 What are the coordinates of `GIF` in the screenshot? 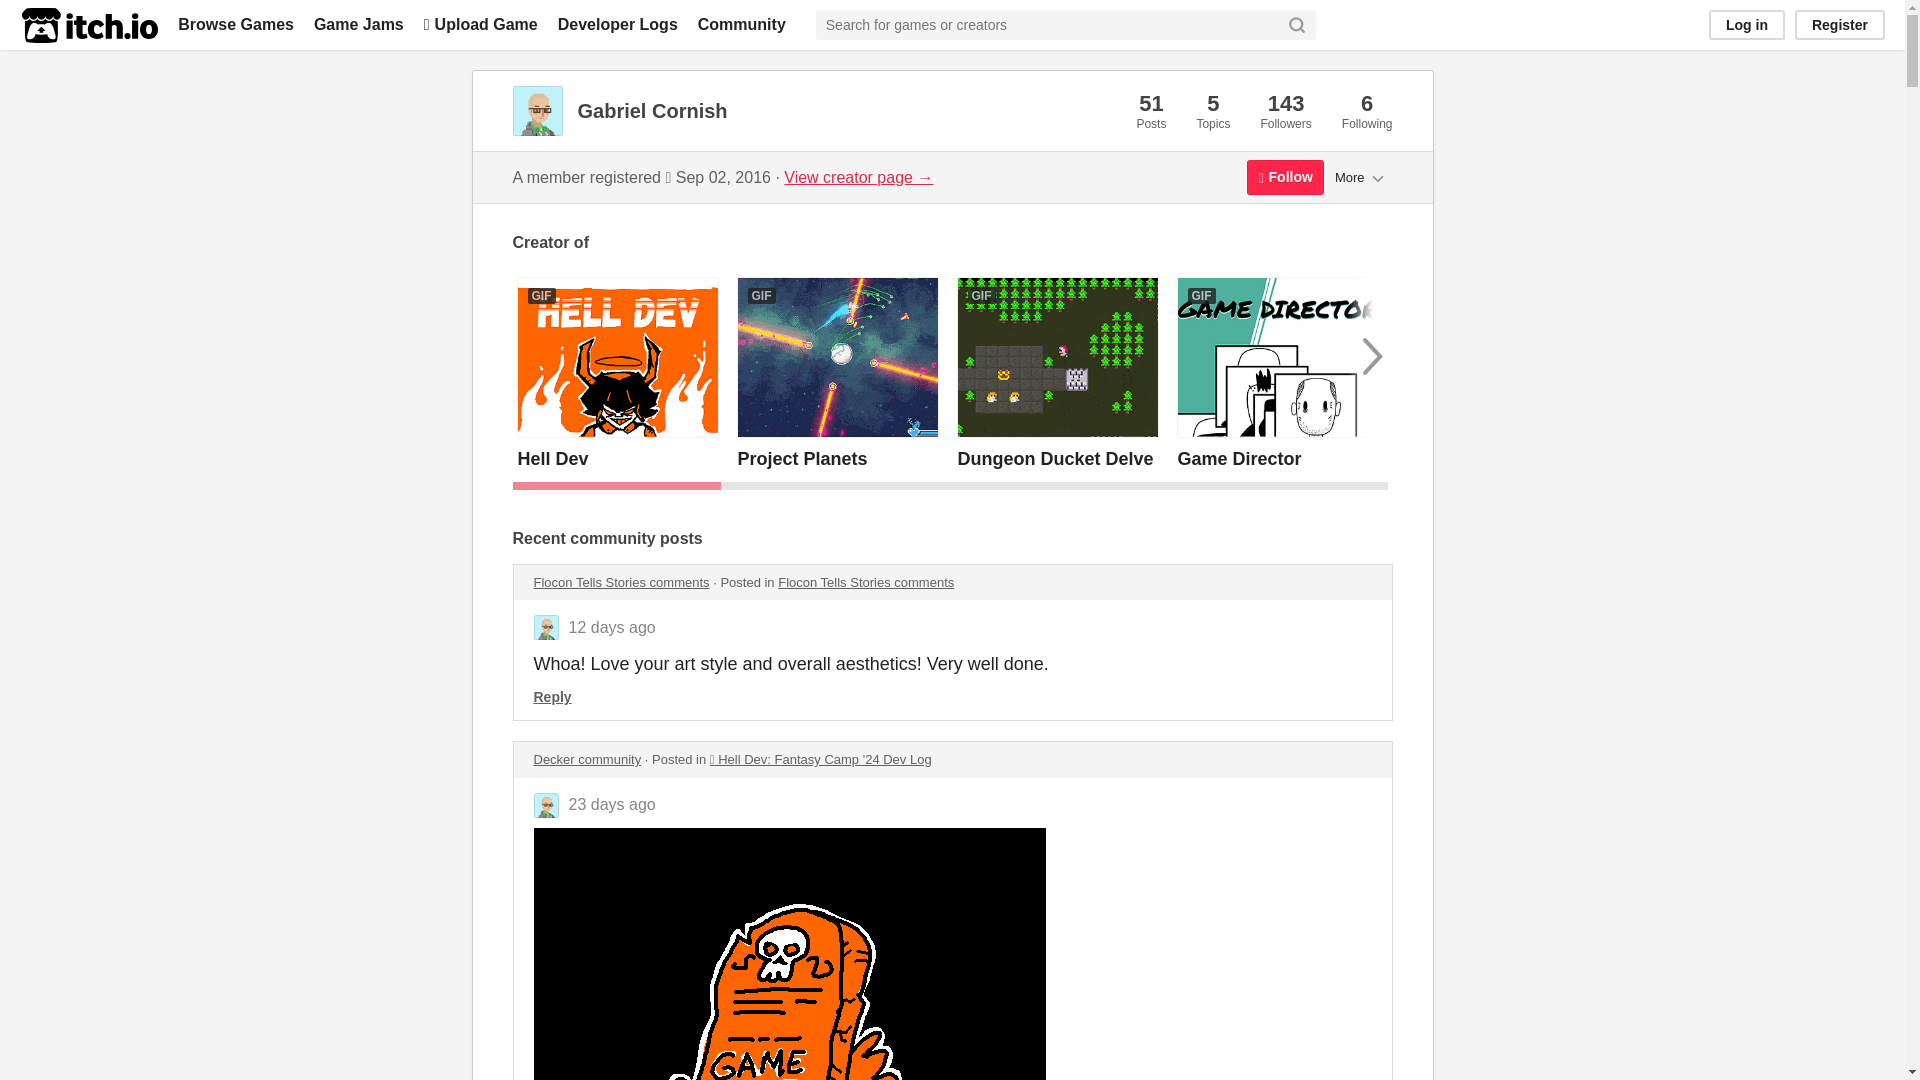 It's located at (1058, 357).